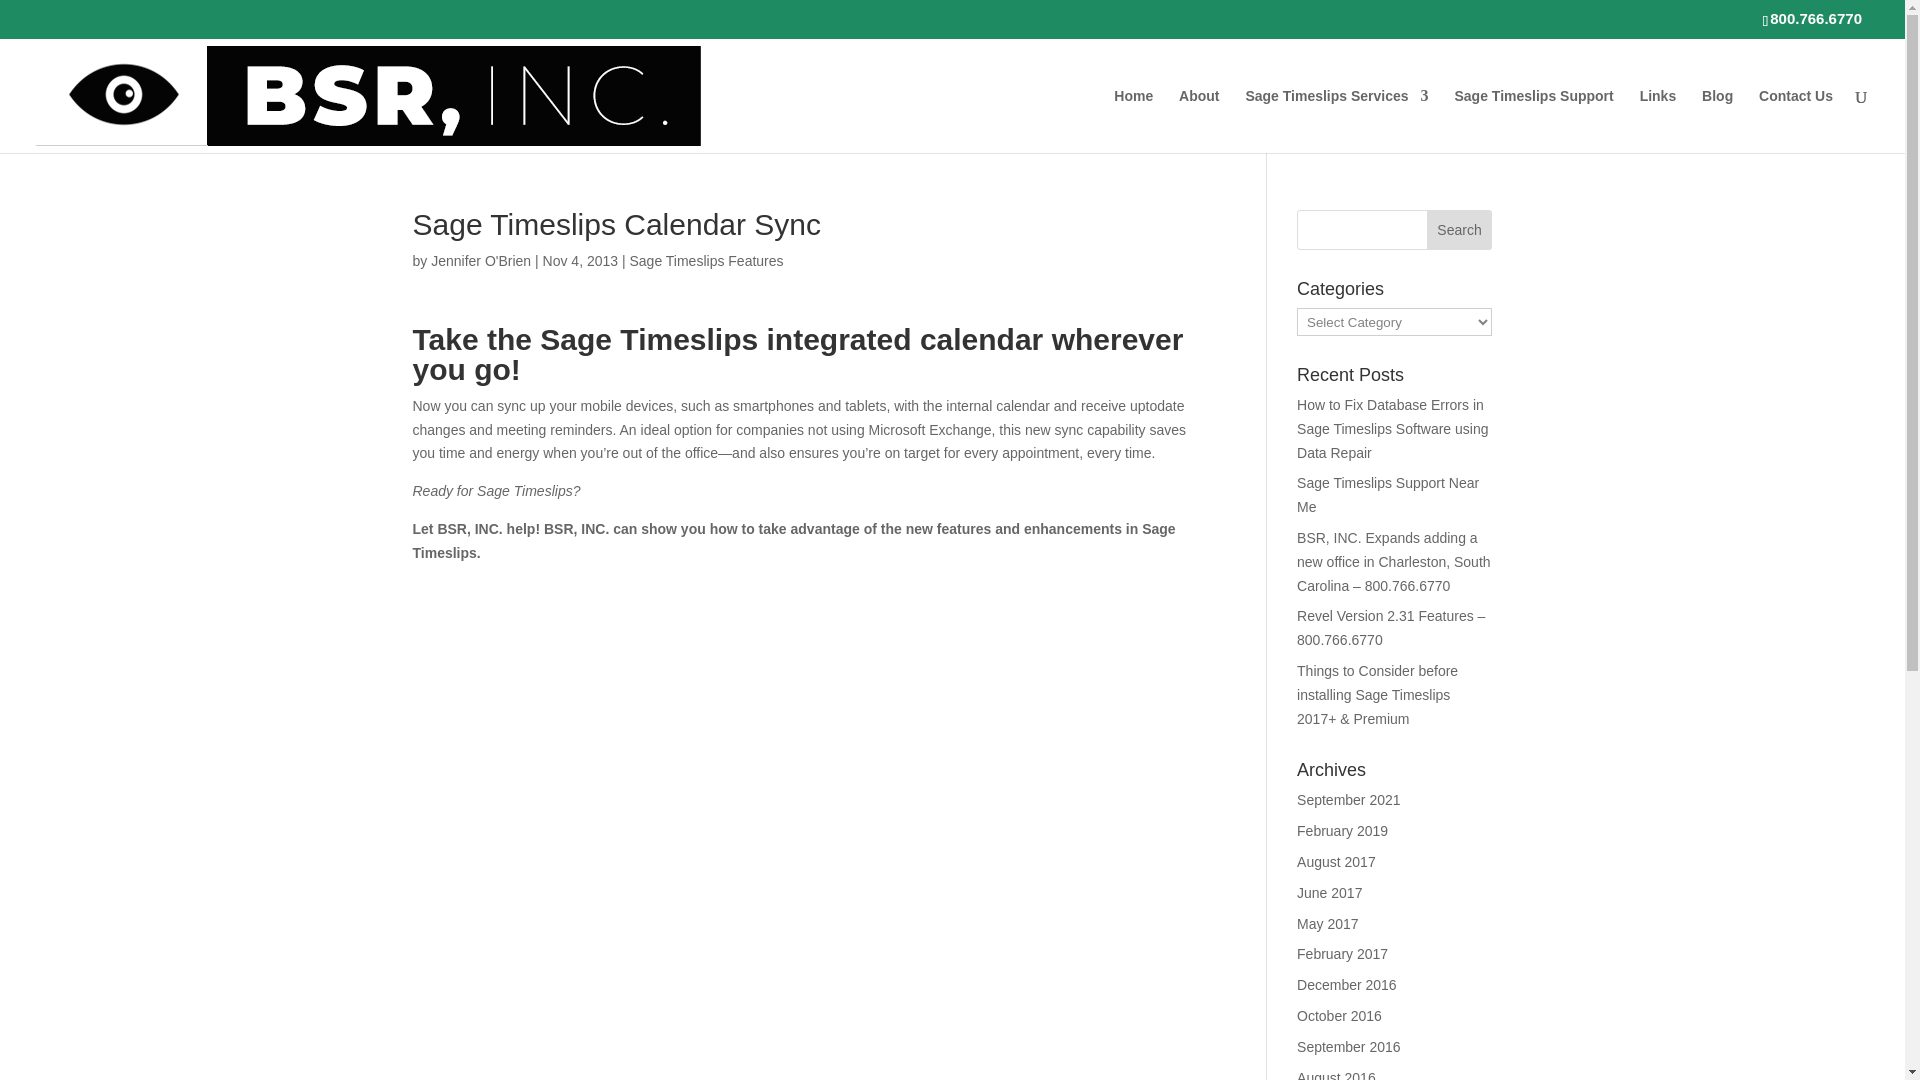 This screenshot has height=1080, width=1920. I want to click on 800.766.6770, so click(1816, 18).